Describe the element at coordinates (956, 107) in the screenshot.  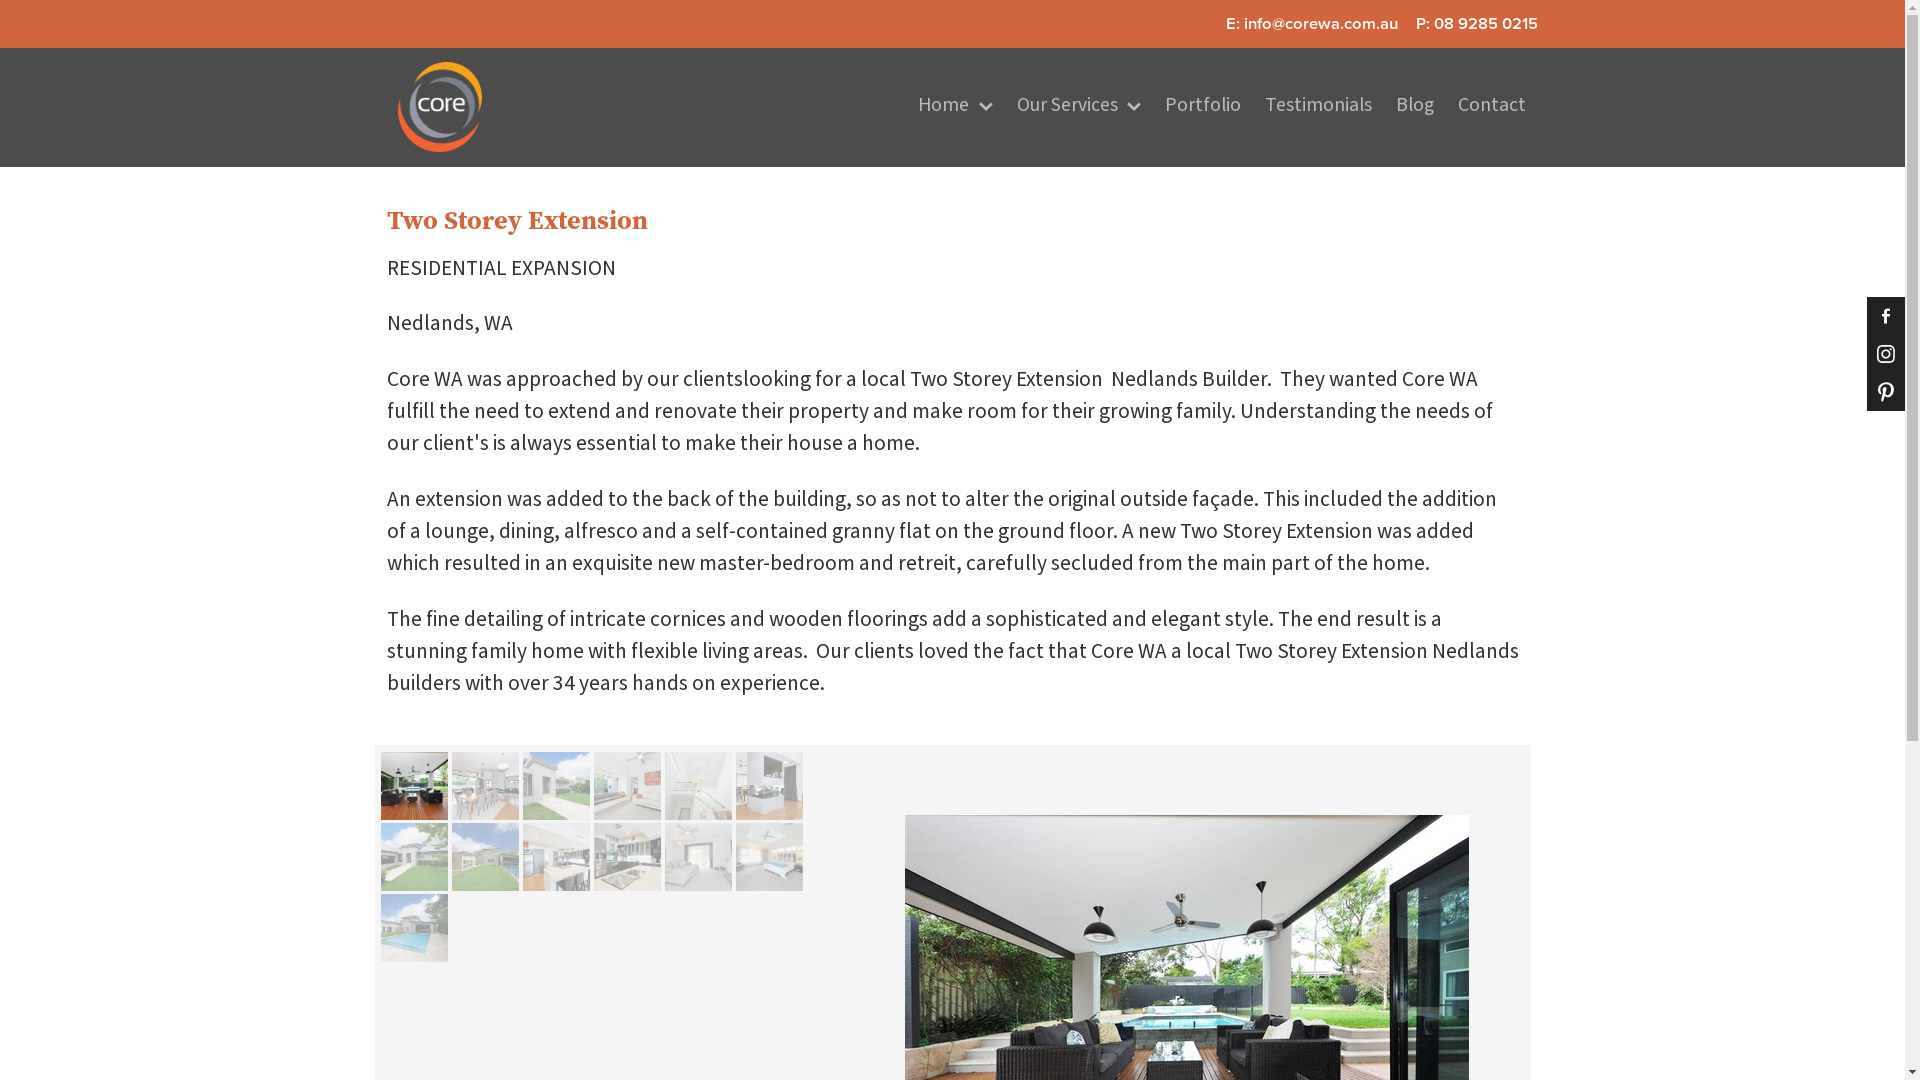
I see `Home` at that location.